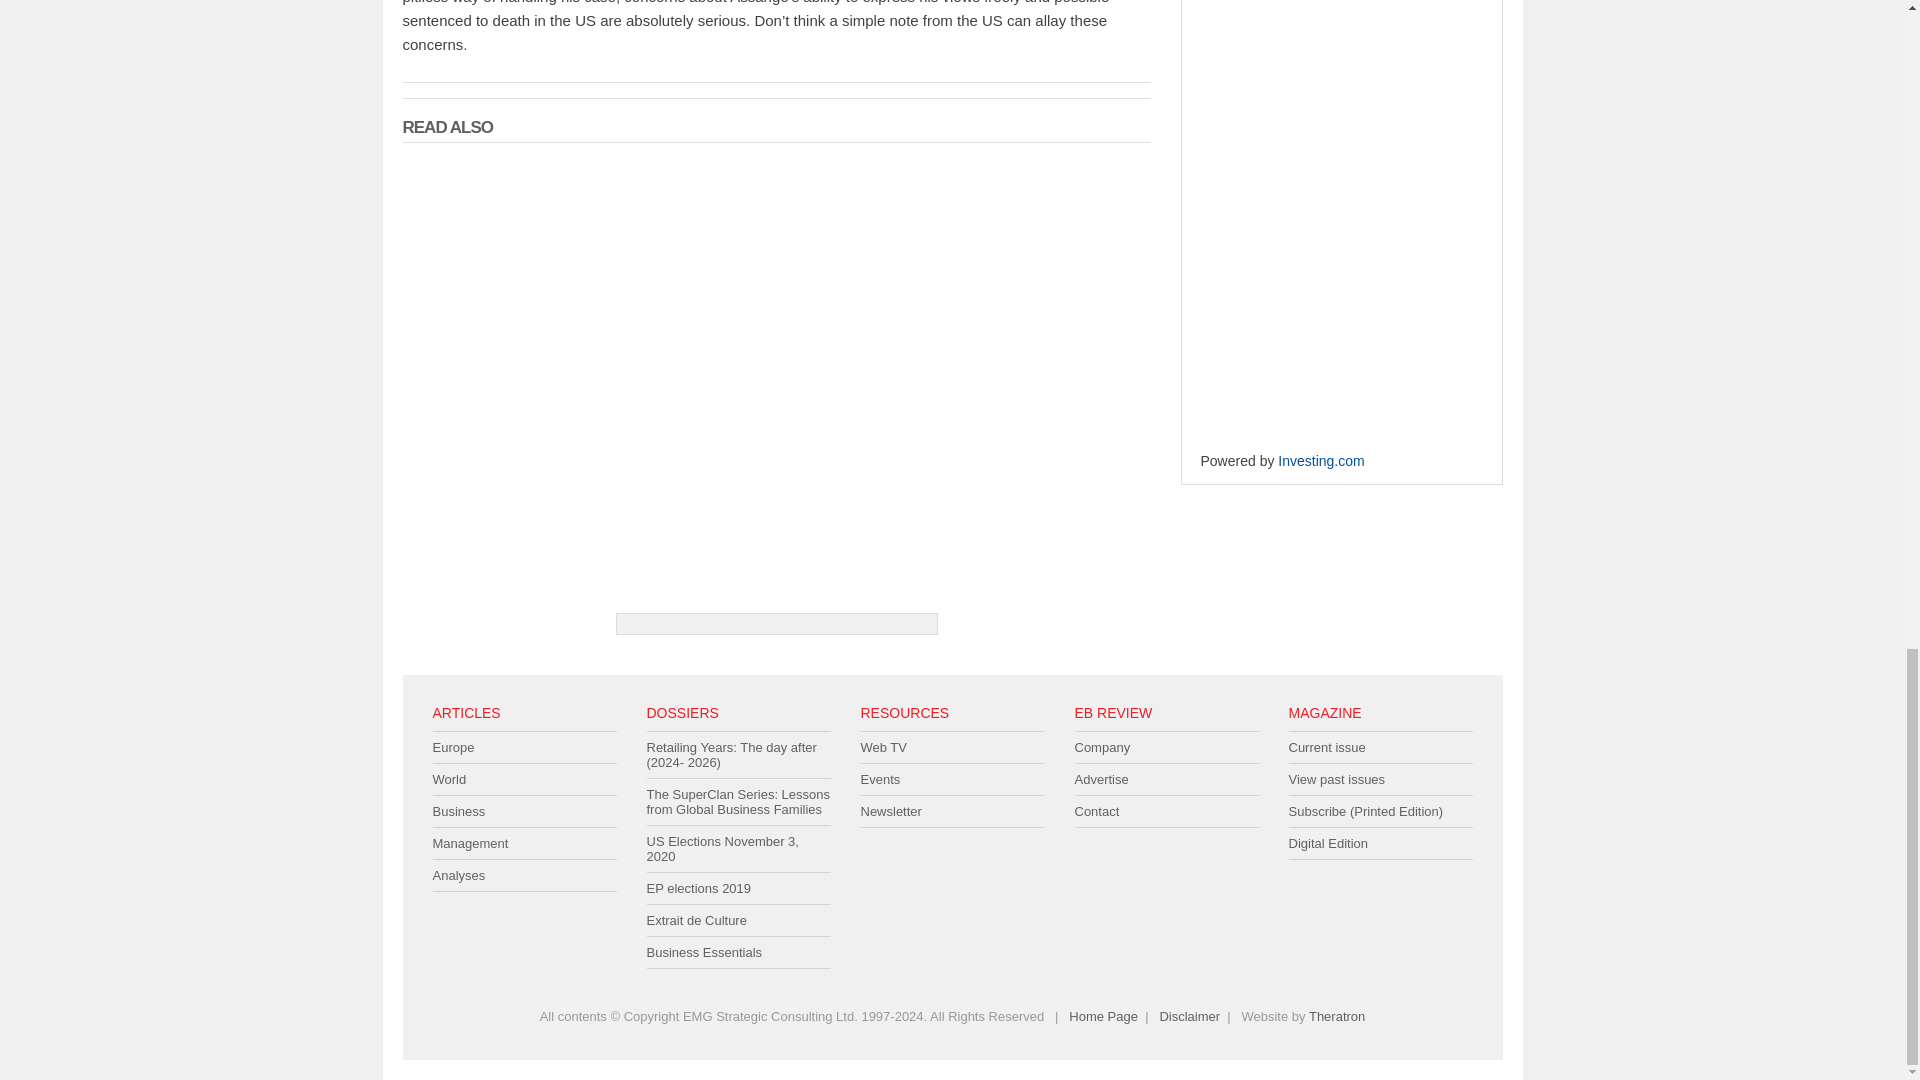 The height and width of the screenshot is (1080, 1920). I want to click on Investing.com, so click(1320, 460).